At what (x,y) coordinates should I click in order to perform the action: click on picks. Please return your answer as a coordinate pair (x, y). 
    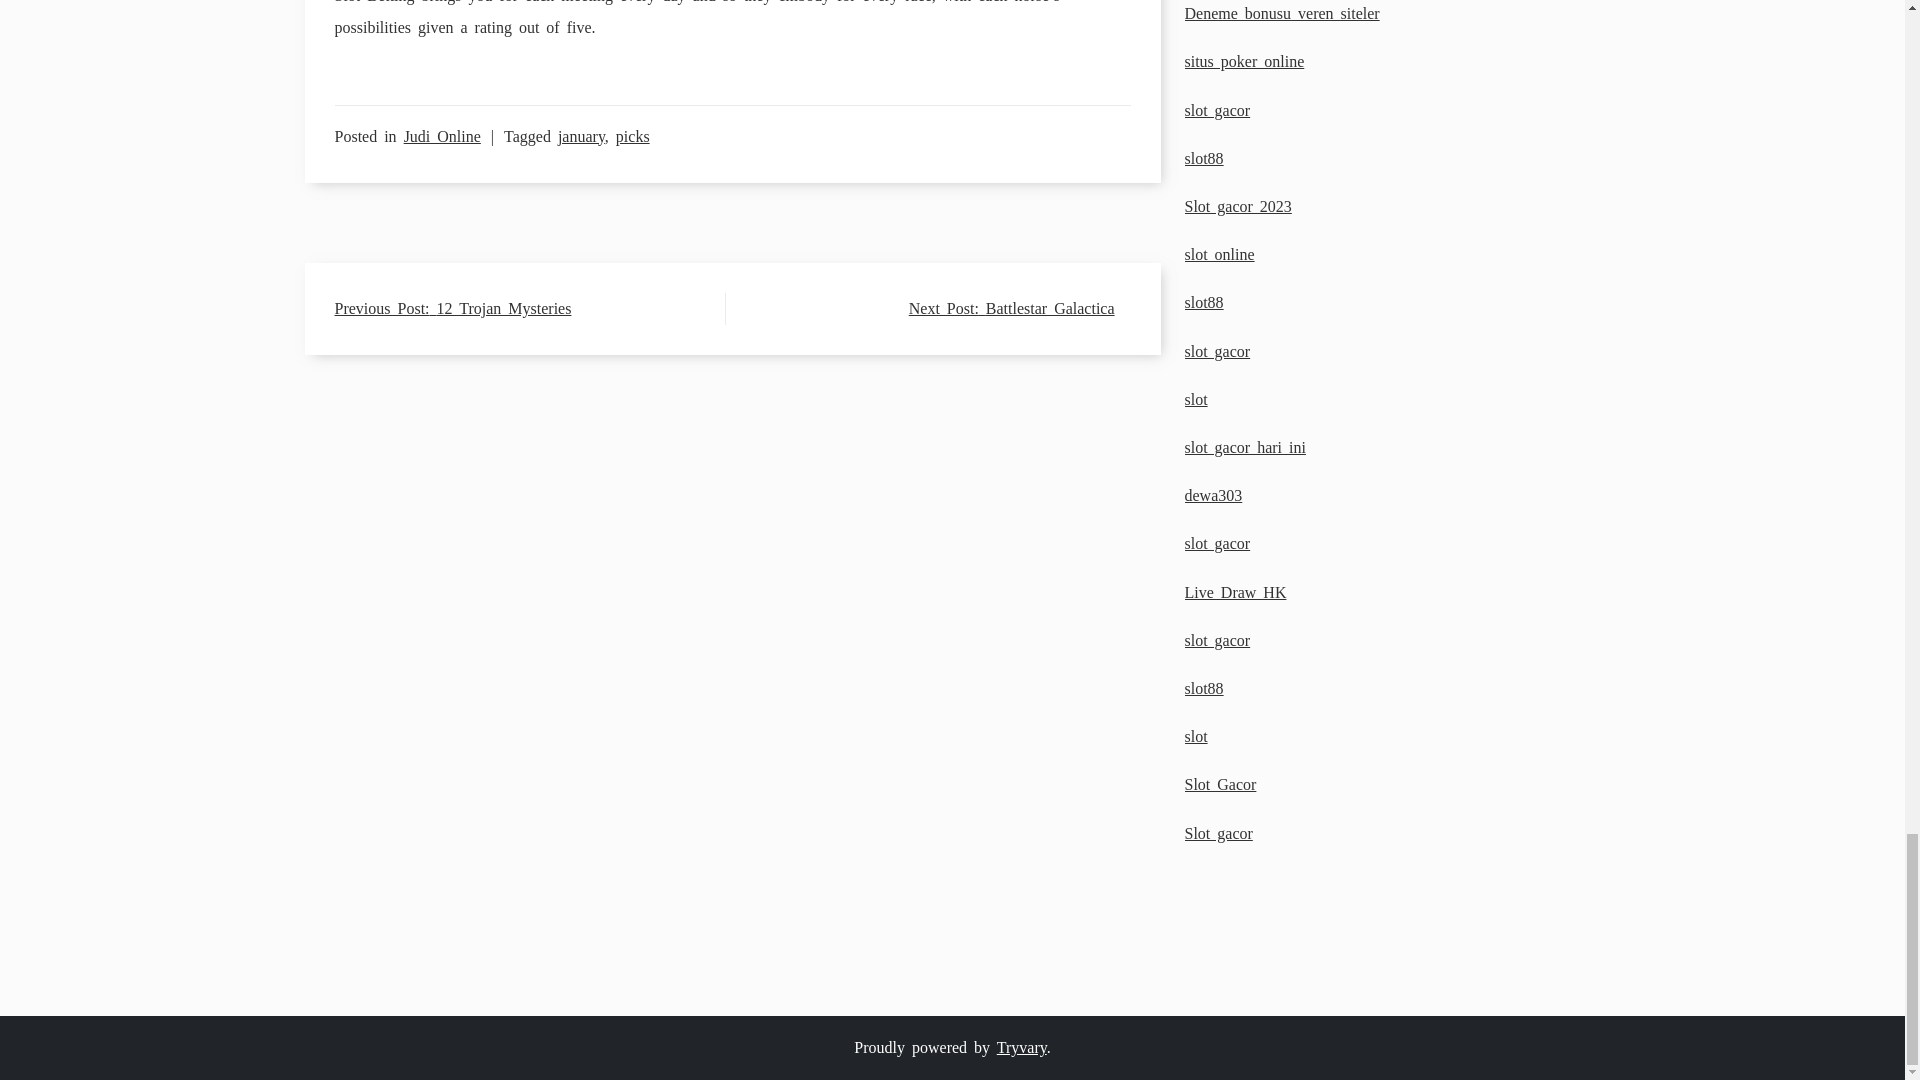
    Looking at the image, I should click on (633, 136).